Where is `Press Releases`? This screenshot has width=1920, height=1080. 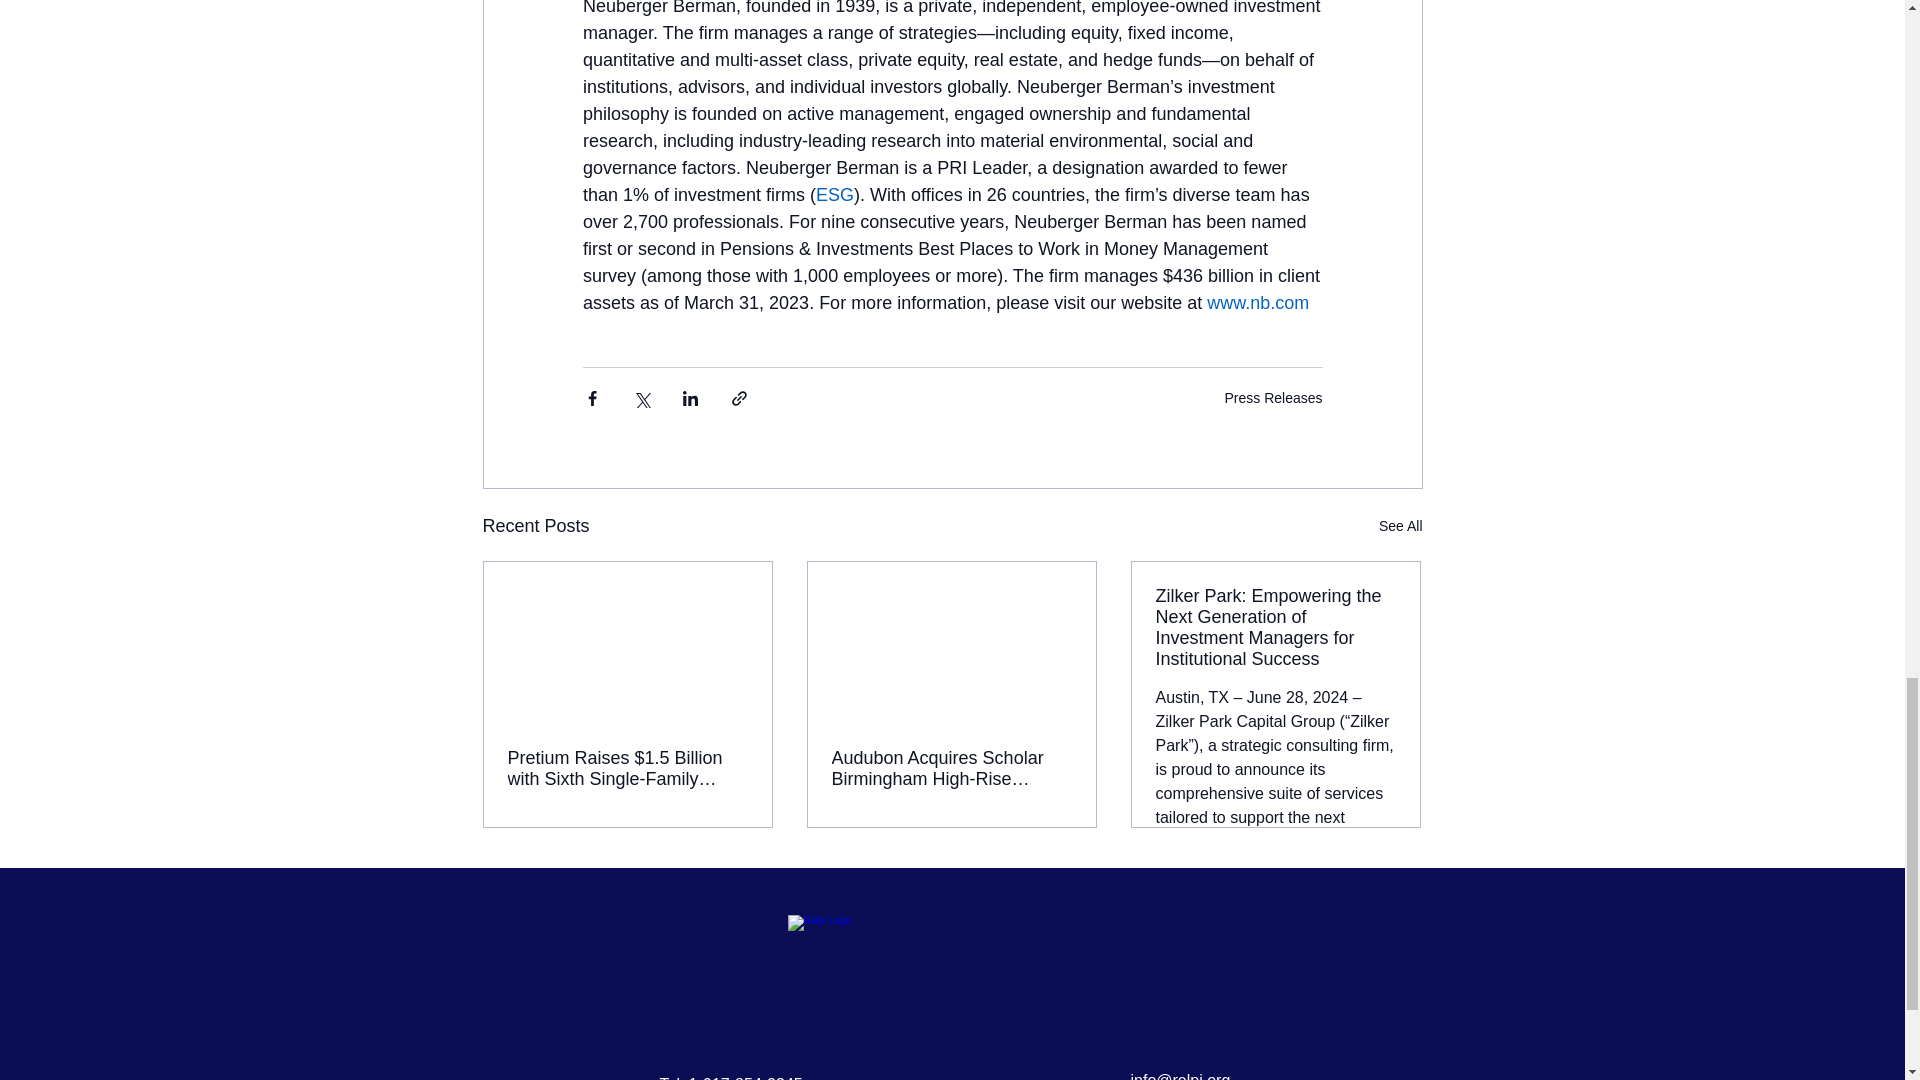 Press Releases is located at coordinates (1273, 398).